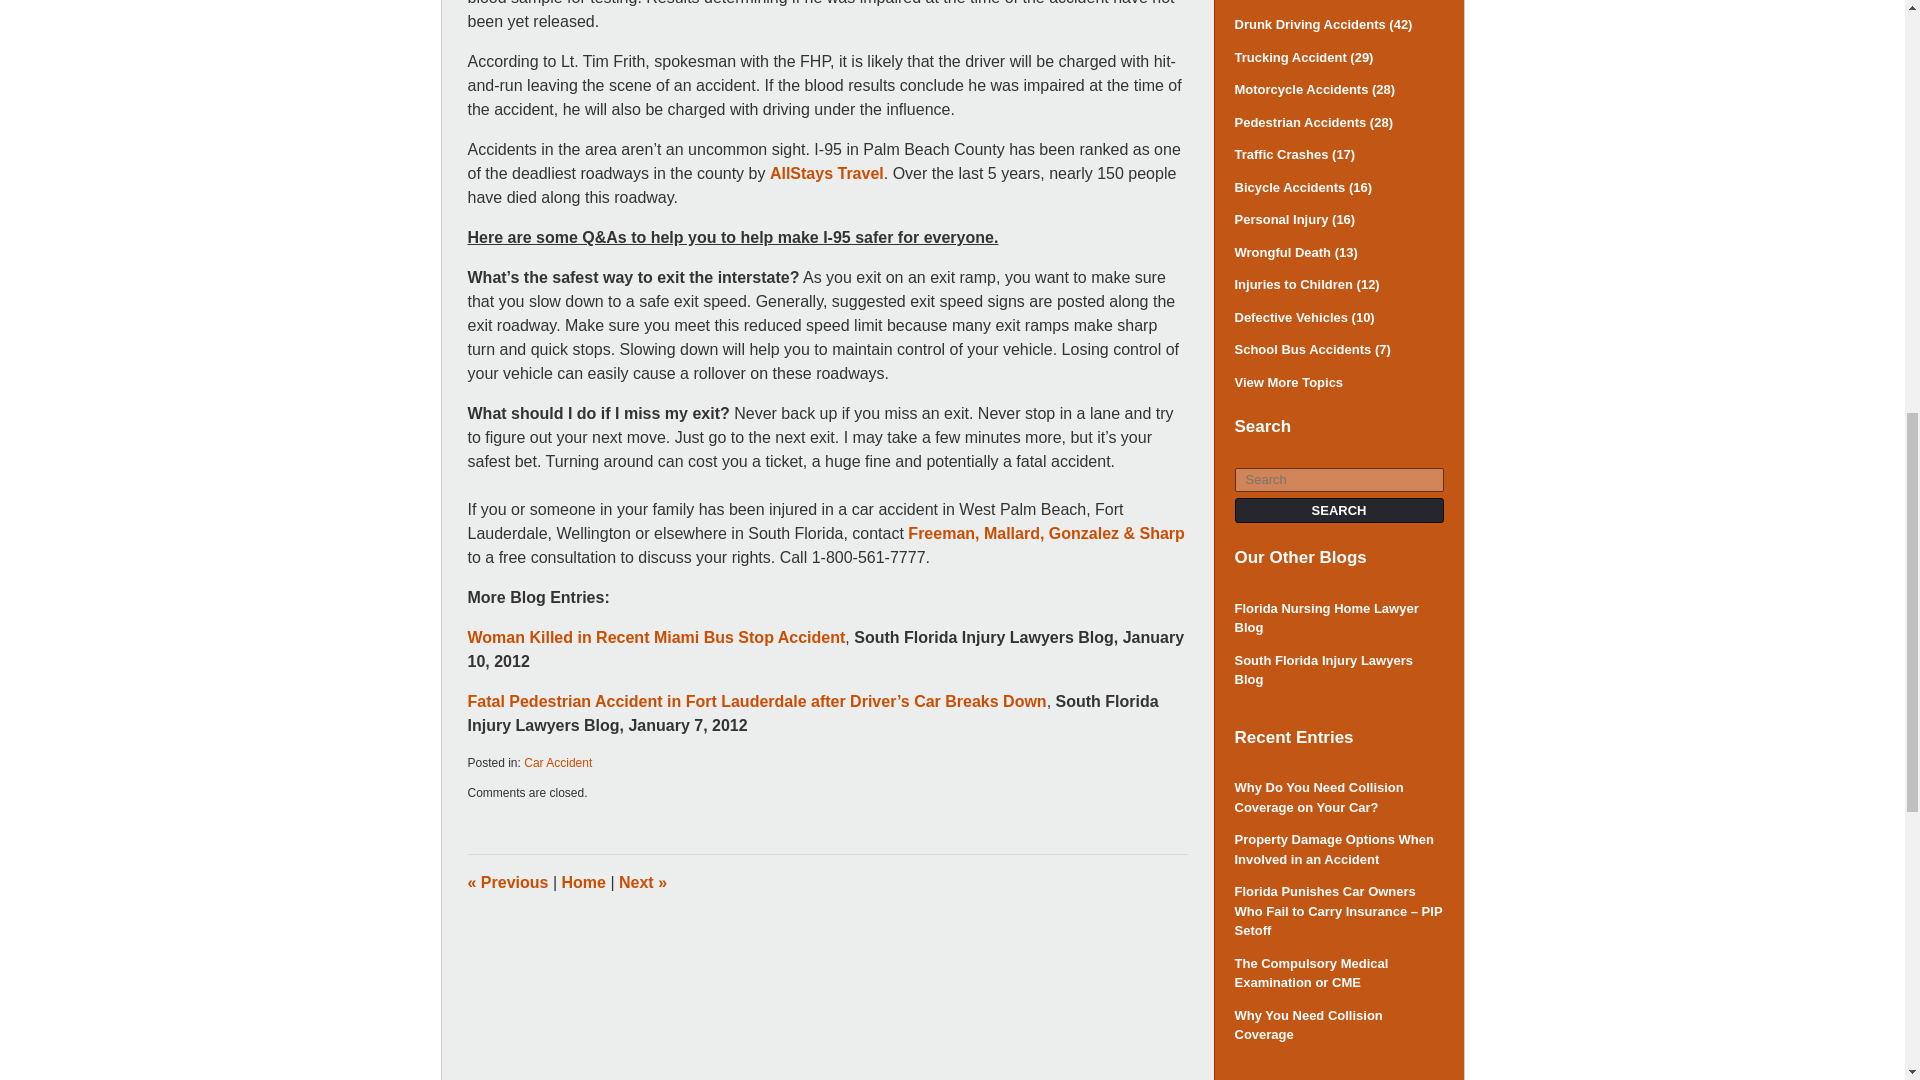 This screenshot has height=1080, width=1920. I want to click on Car Accident, so click(558, 763).